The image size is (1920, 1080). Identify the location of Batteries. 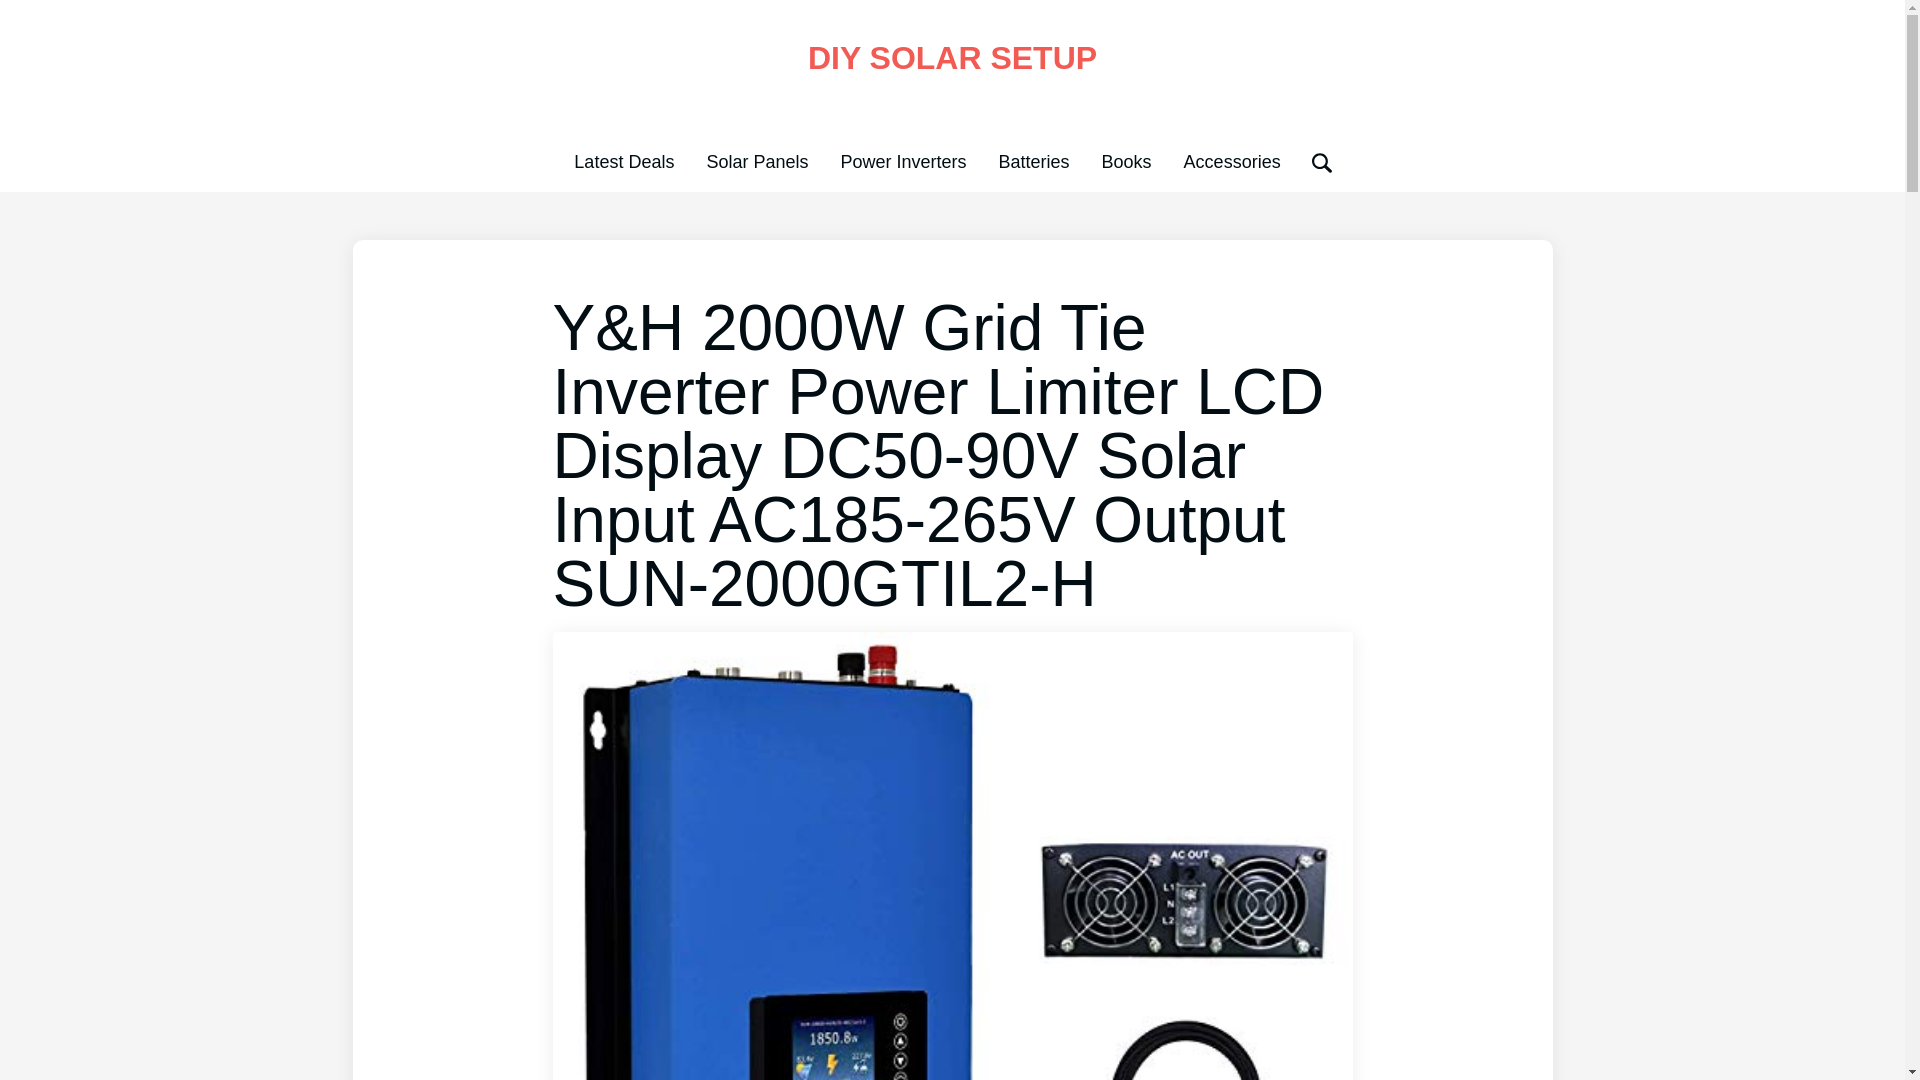
(1034, 162).